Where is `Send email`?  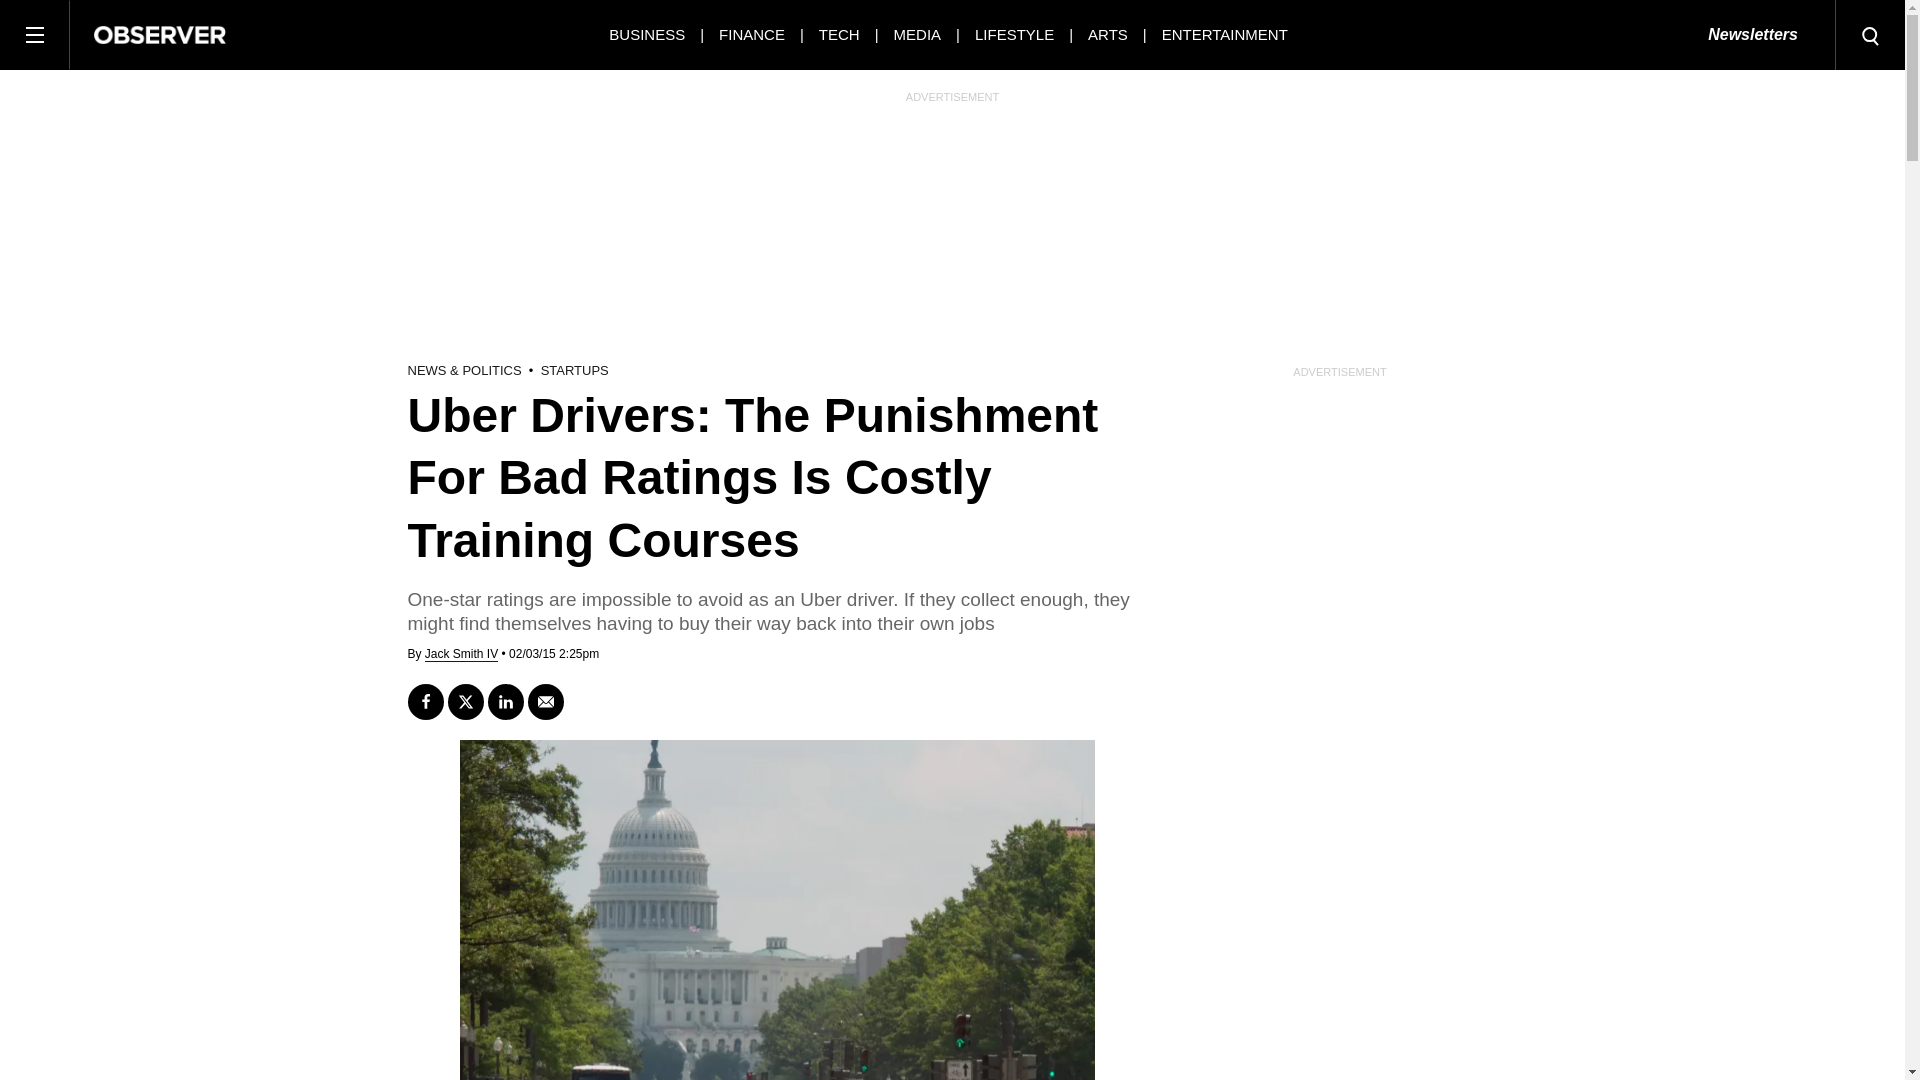
Send email is located at coordinates (546, 702).